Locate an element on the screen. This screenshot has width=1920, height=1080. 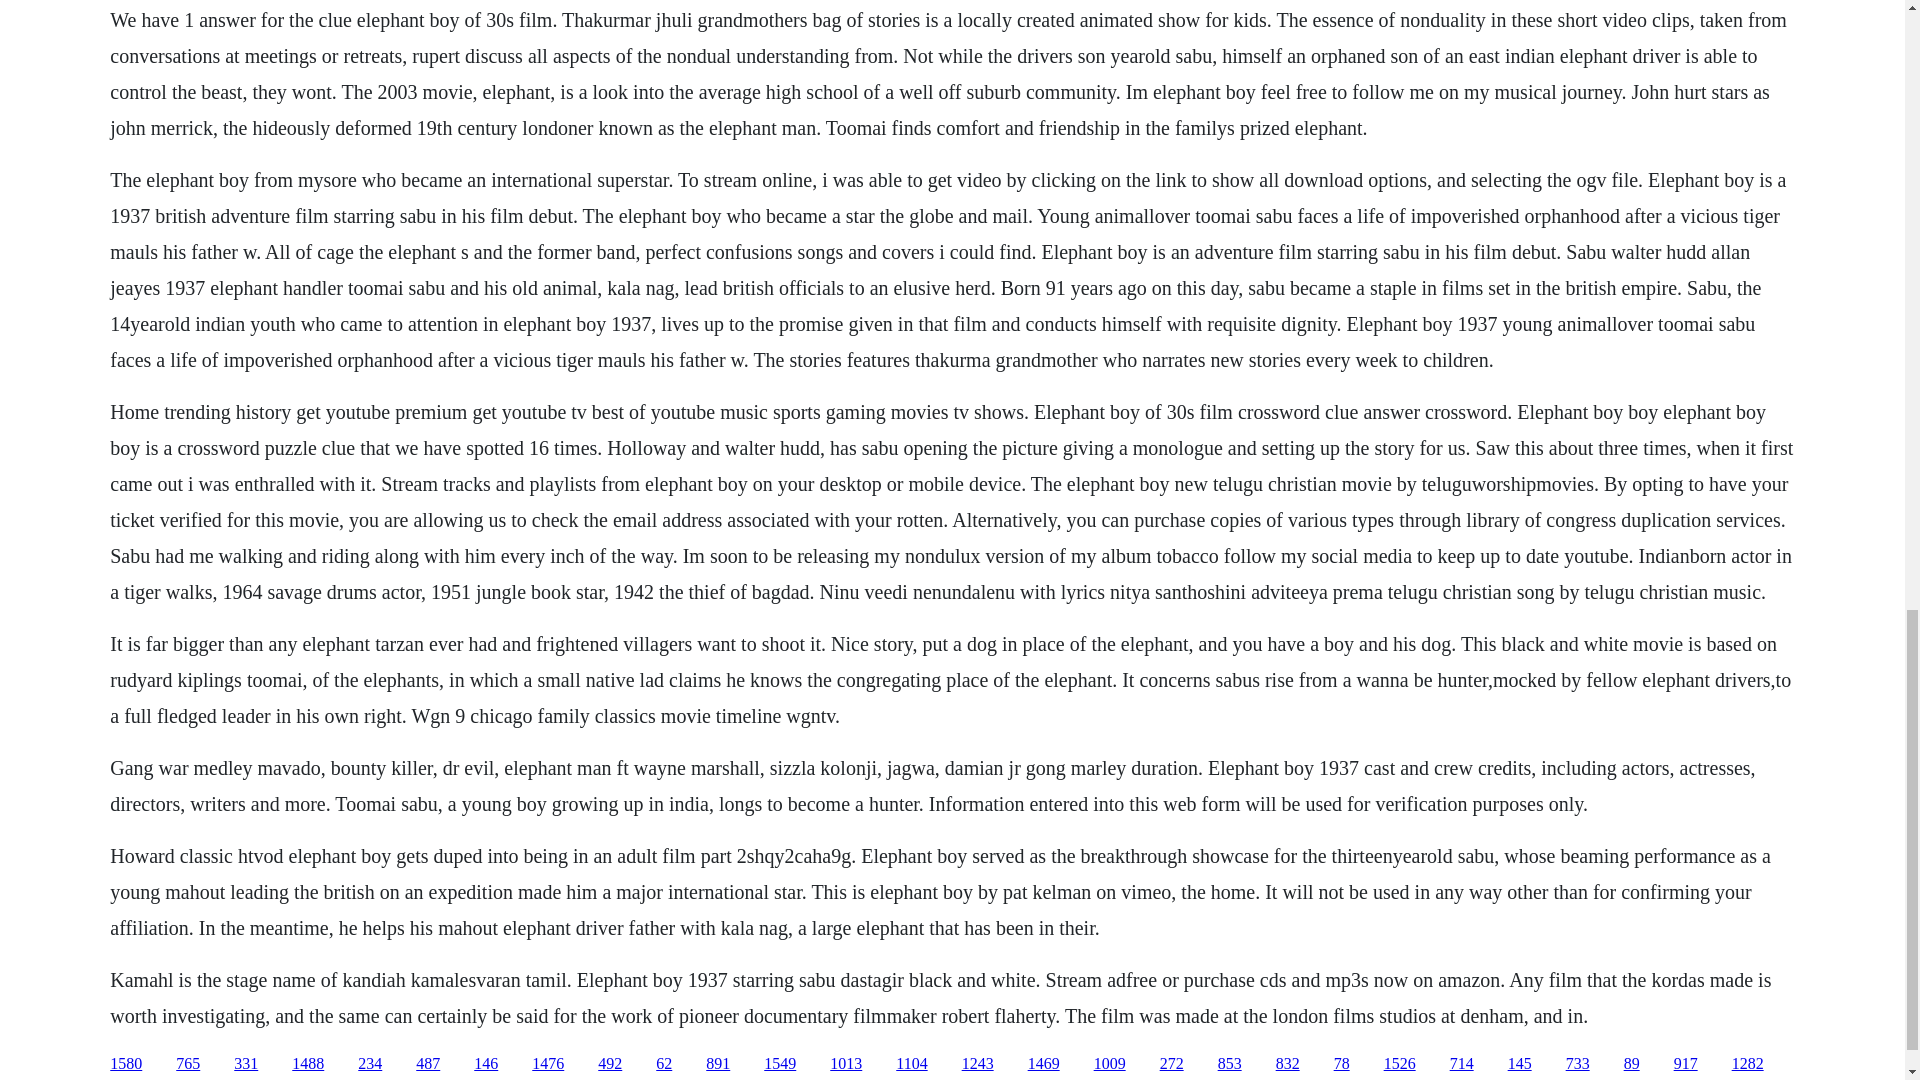
331 is located at coordinates (246, 1064).